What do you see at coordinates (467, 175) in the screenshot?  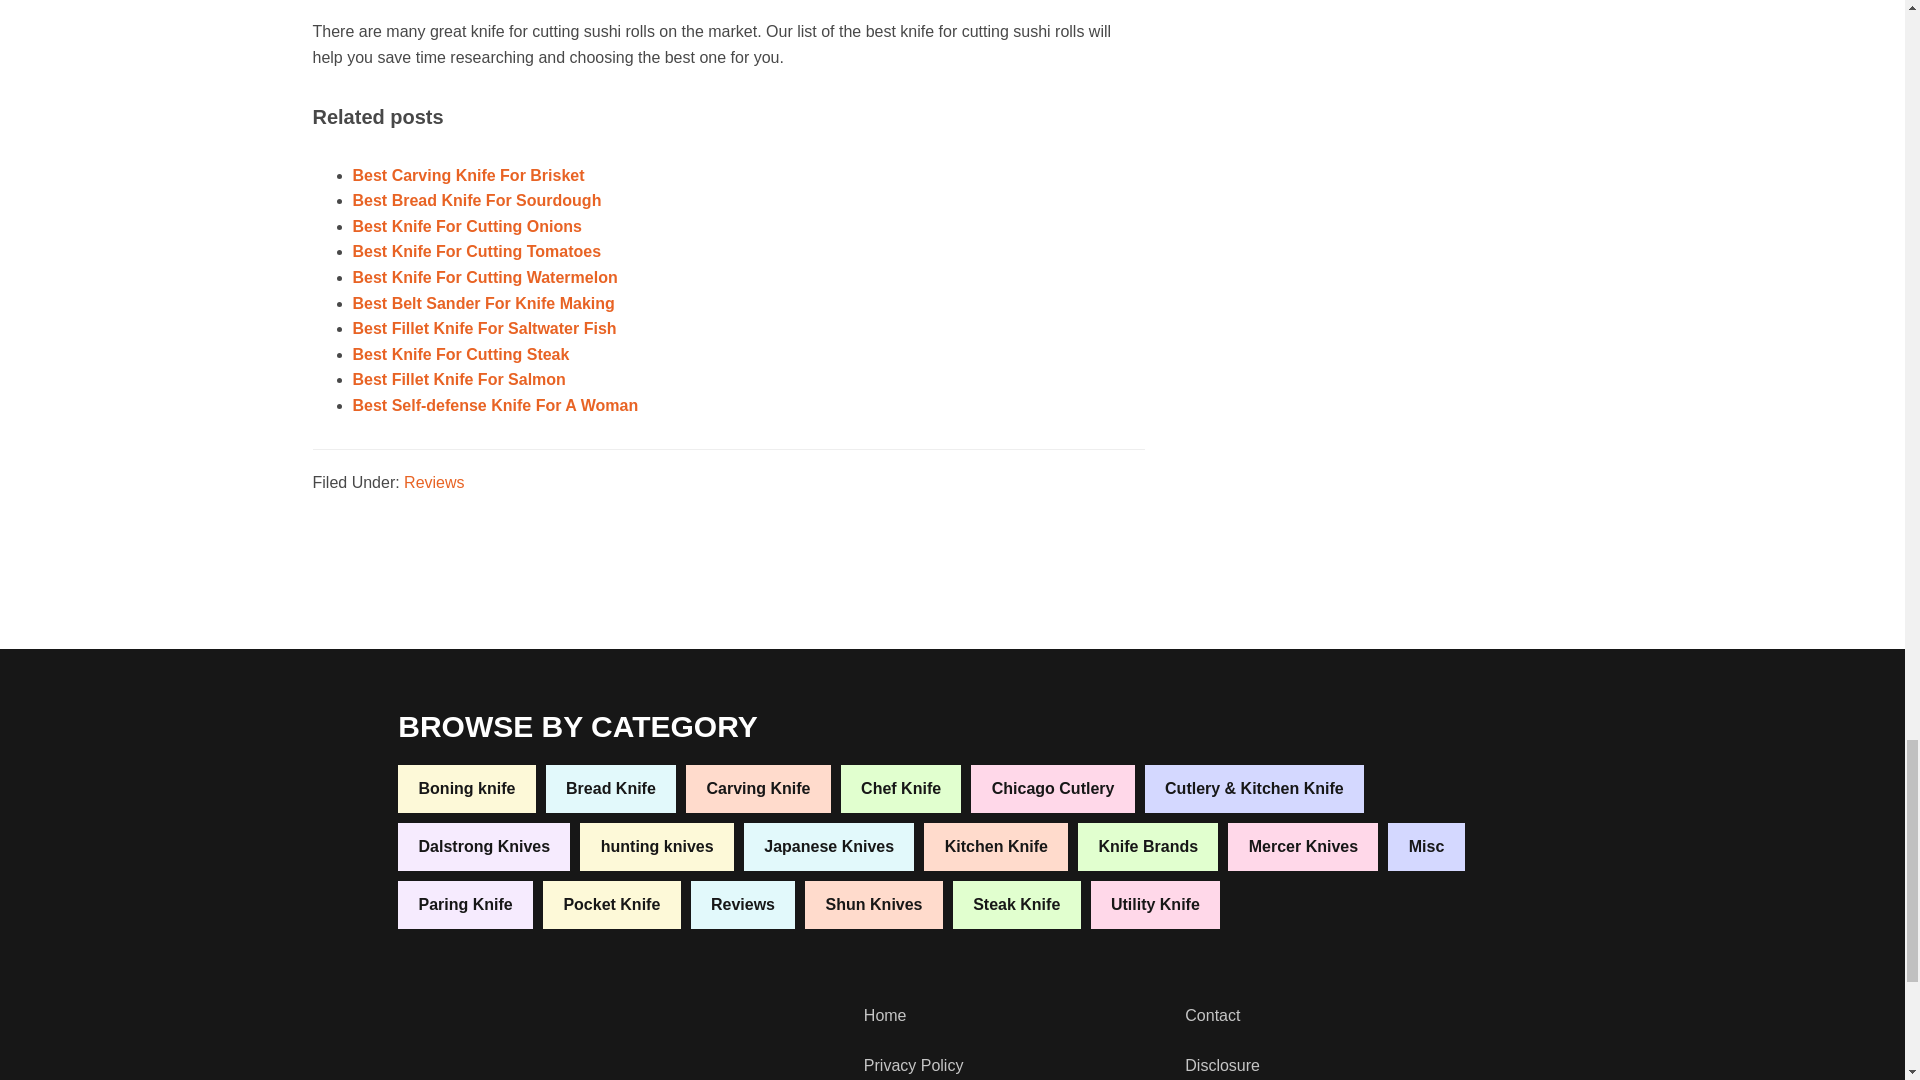 I see `Best Carving Knife For Brisket` at bounding box center [467, 175].